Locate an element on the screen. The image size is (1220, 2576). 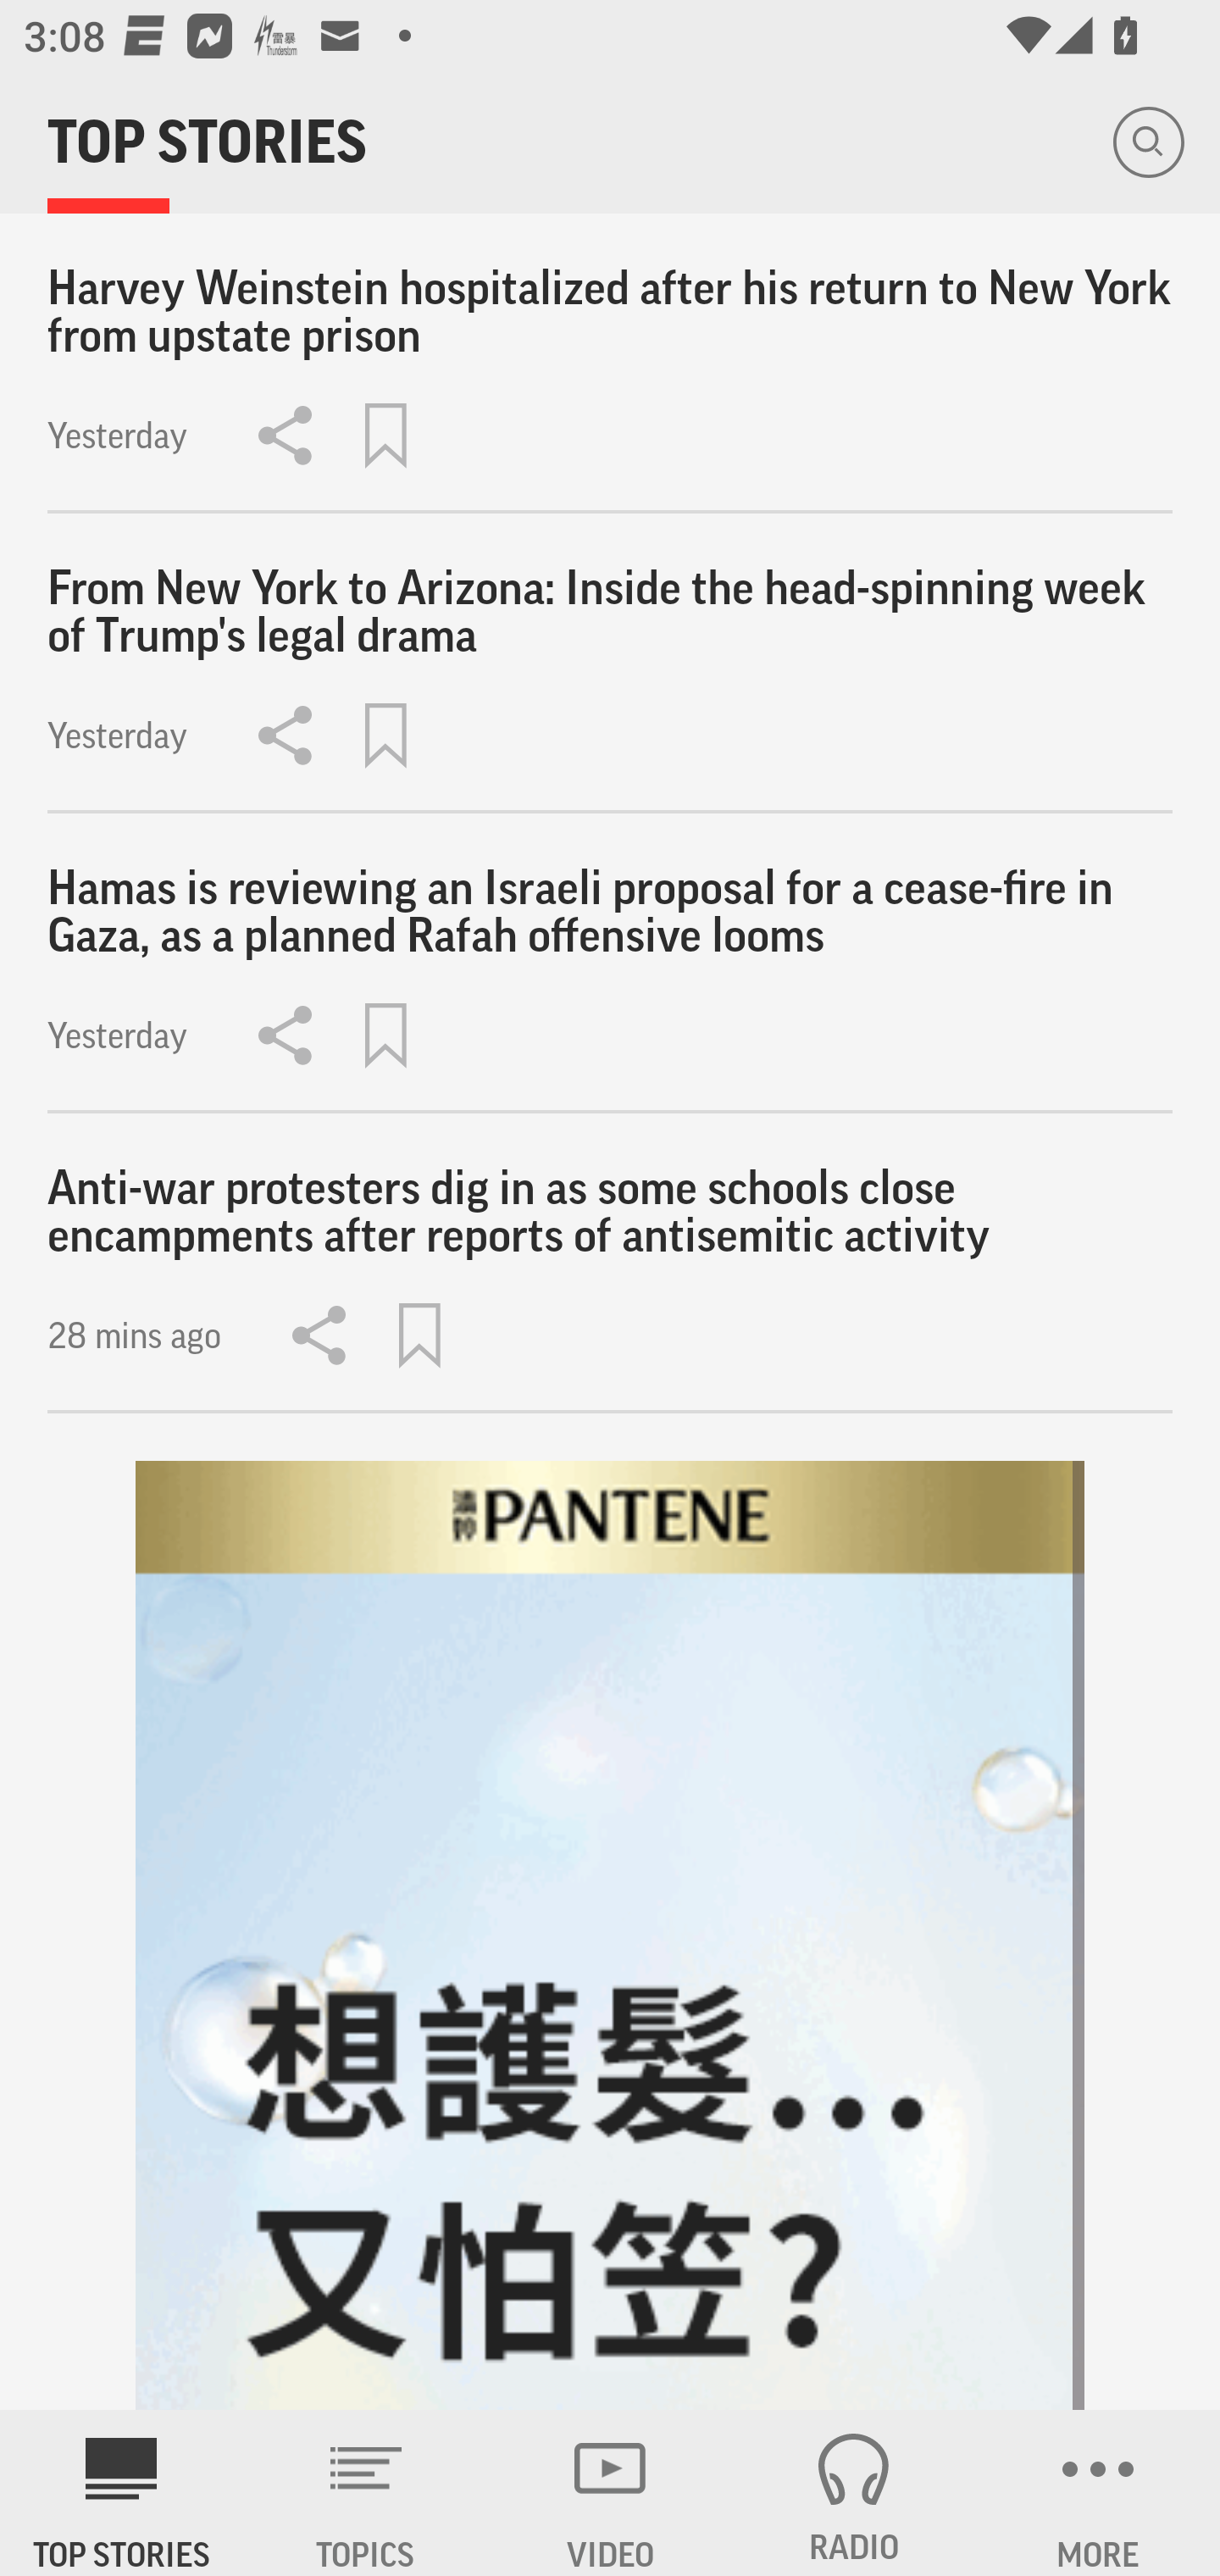
RADIO is located at coordinates (854, 2493).